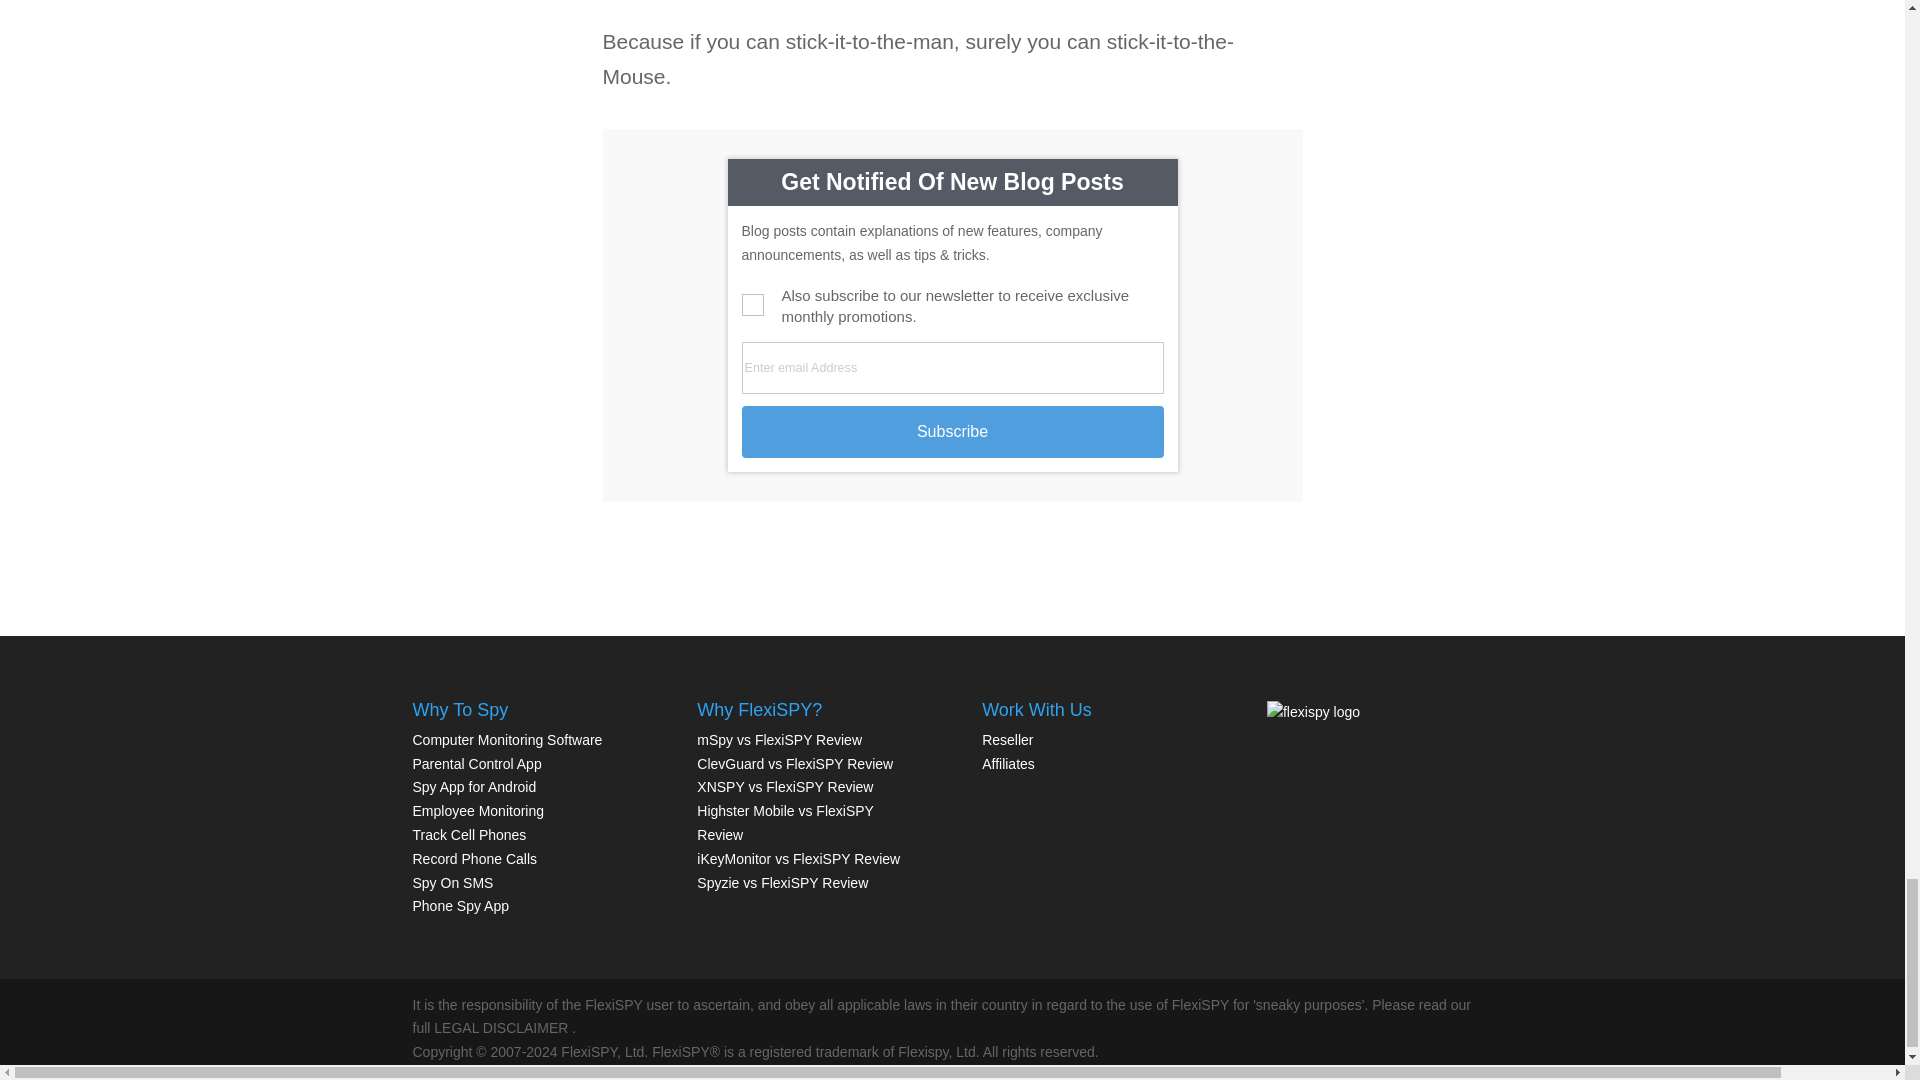 This screenshot has height=1080, width=1920. Describe the element at coordinates (474, 786) in the screenshot. I see `Spy App for Android` at that location.